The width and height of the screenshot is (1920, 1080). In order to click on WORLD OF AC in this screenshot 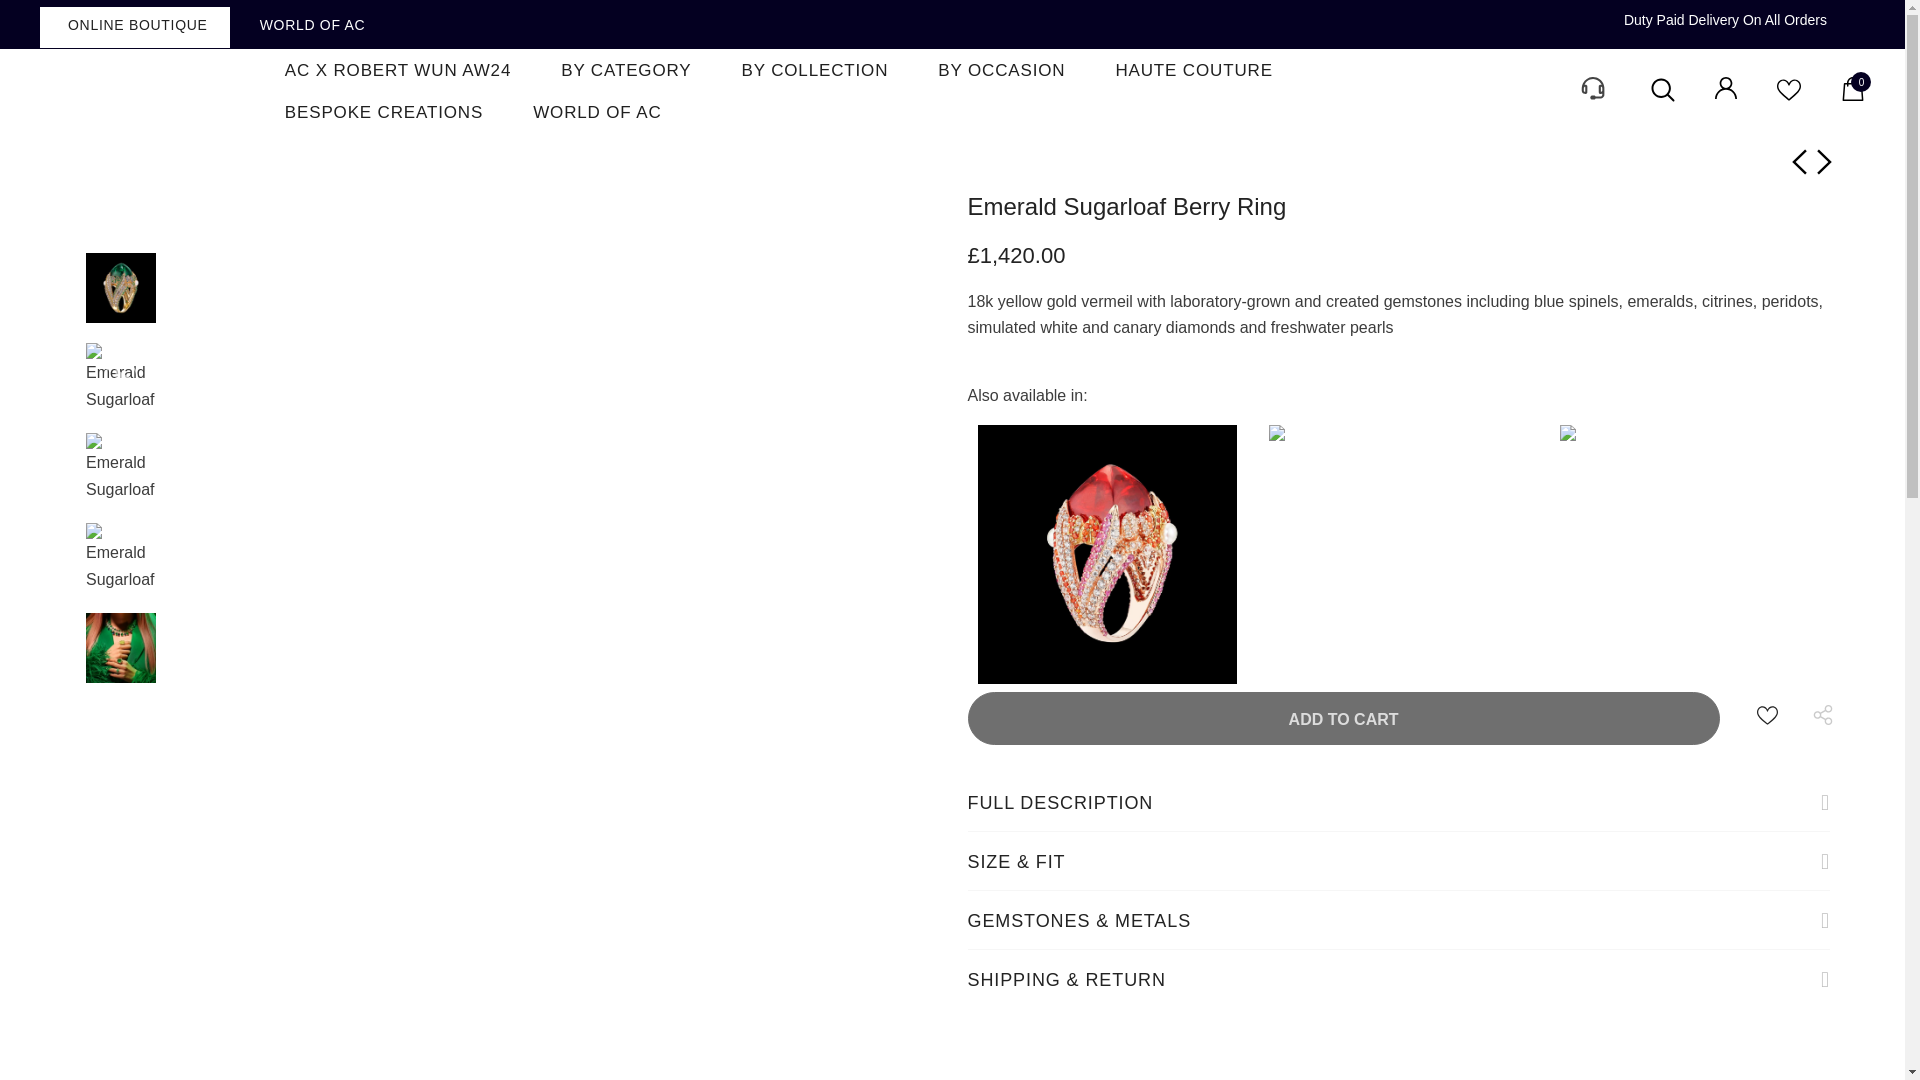, I will do `click(596, 111)`.